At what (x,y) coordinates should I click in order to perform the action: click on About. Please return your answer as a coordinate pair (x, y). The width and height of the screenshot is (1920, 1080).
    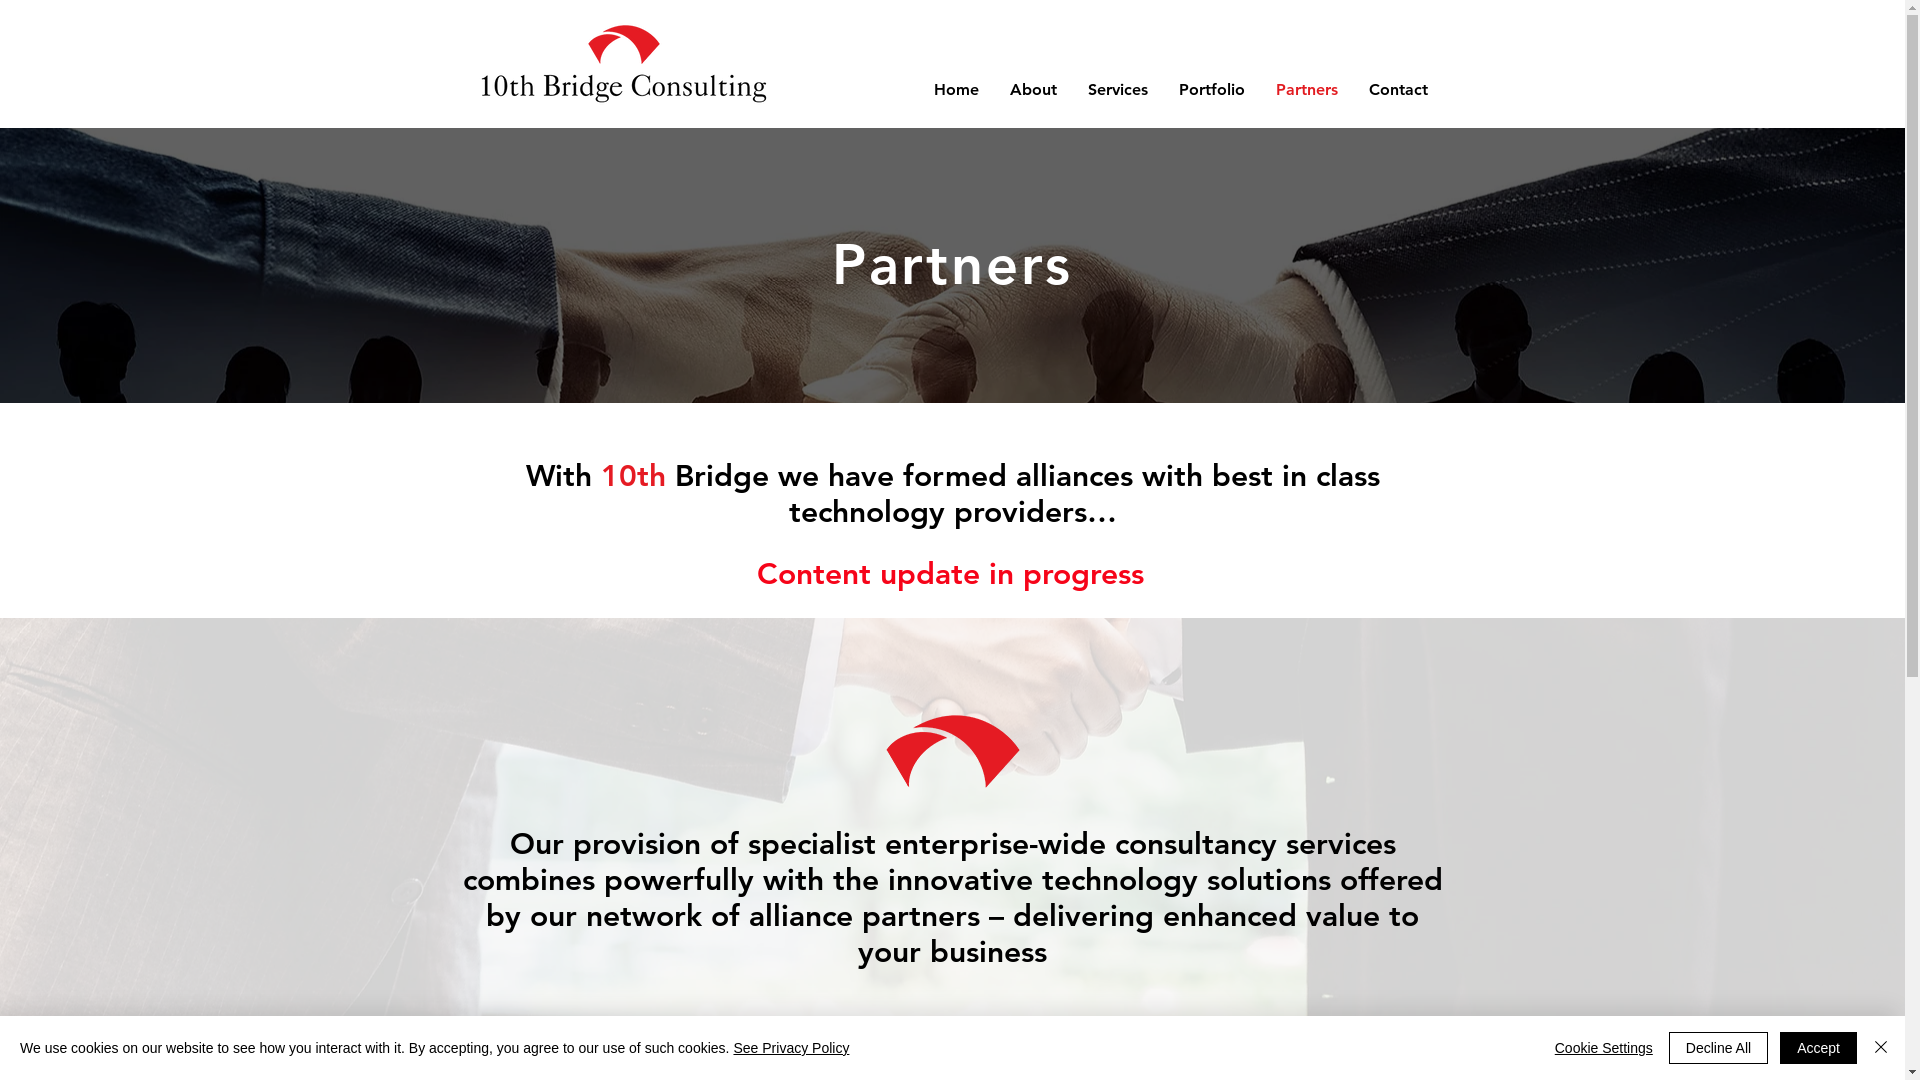
    Looking at the image, I should click on (1033, 90).